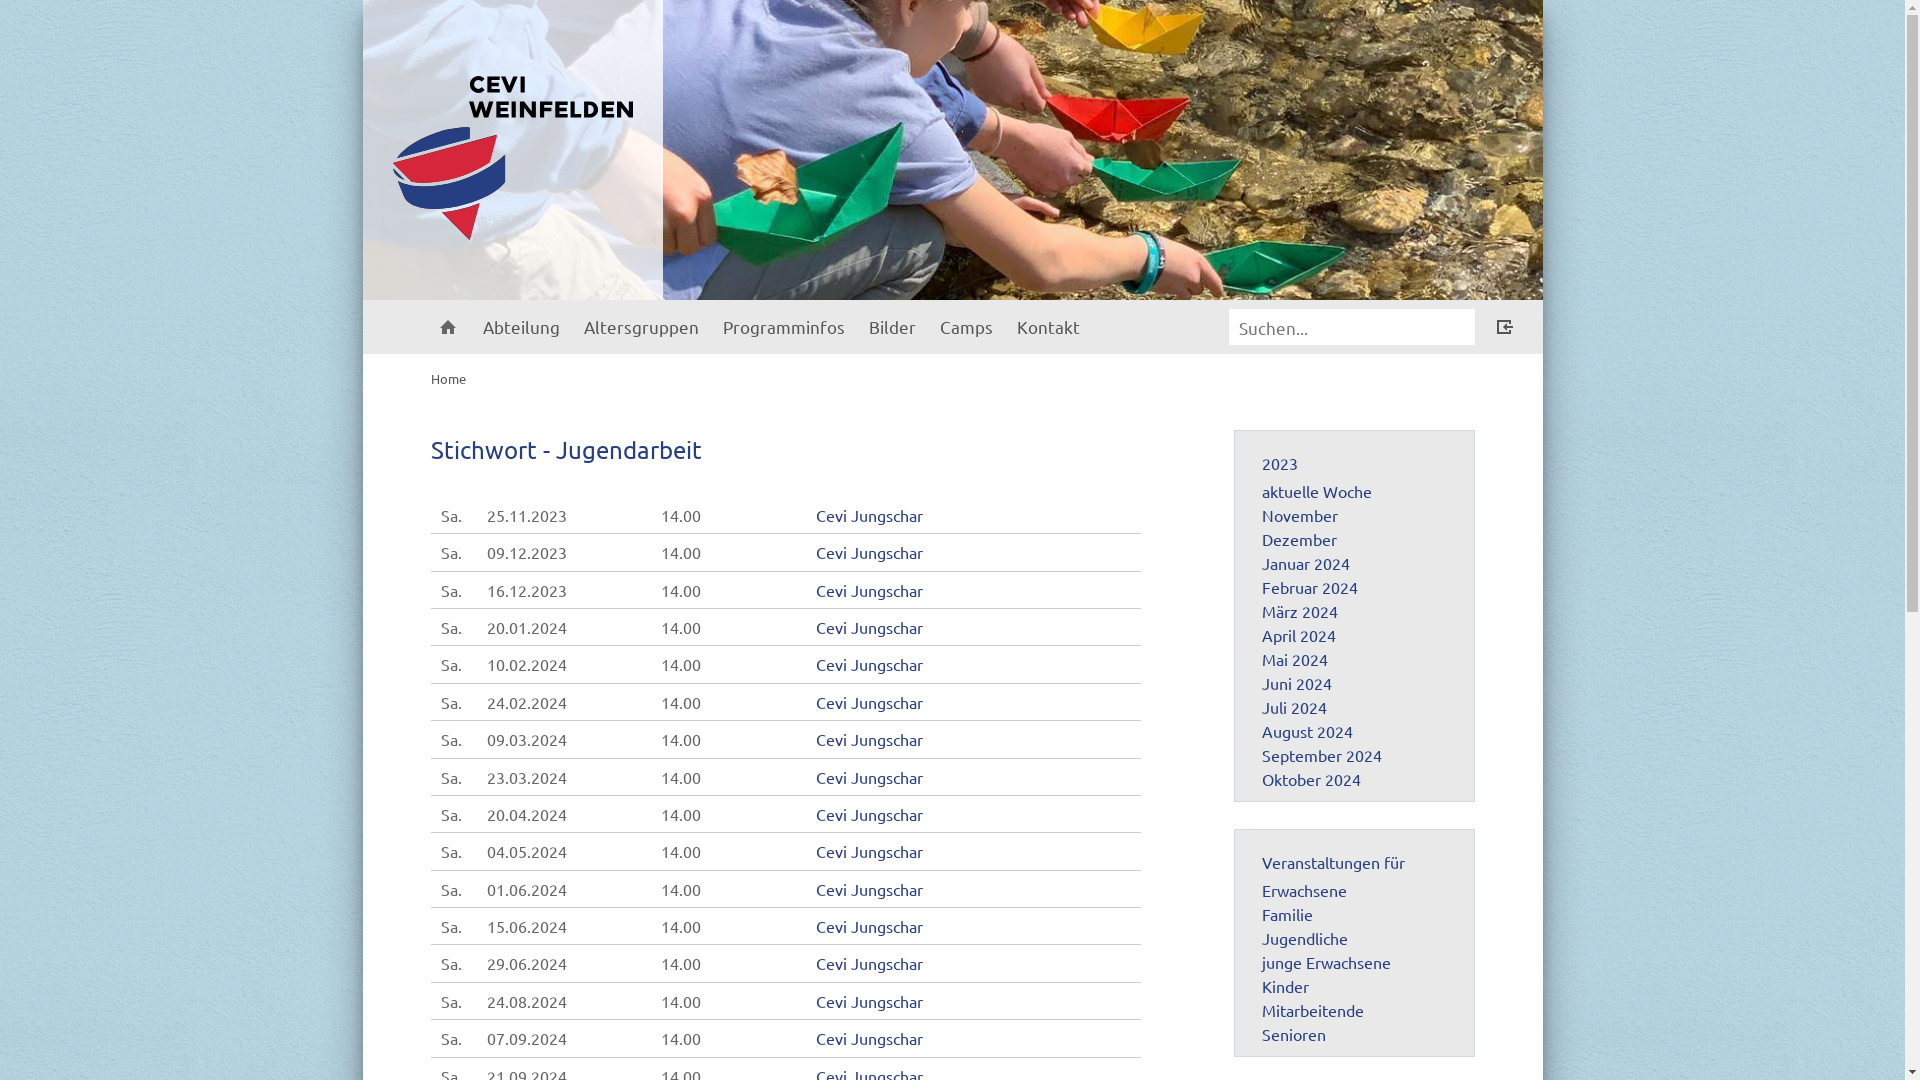 Image resolution: width=1920 pixels, height=1080 pixels. What do you see at coordinates (681, 515) in the screenshot?
I see `14.00` at bounding box center [681, 515].